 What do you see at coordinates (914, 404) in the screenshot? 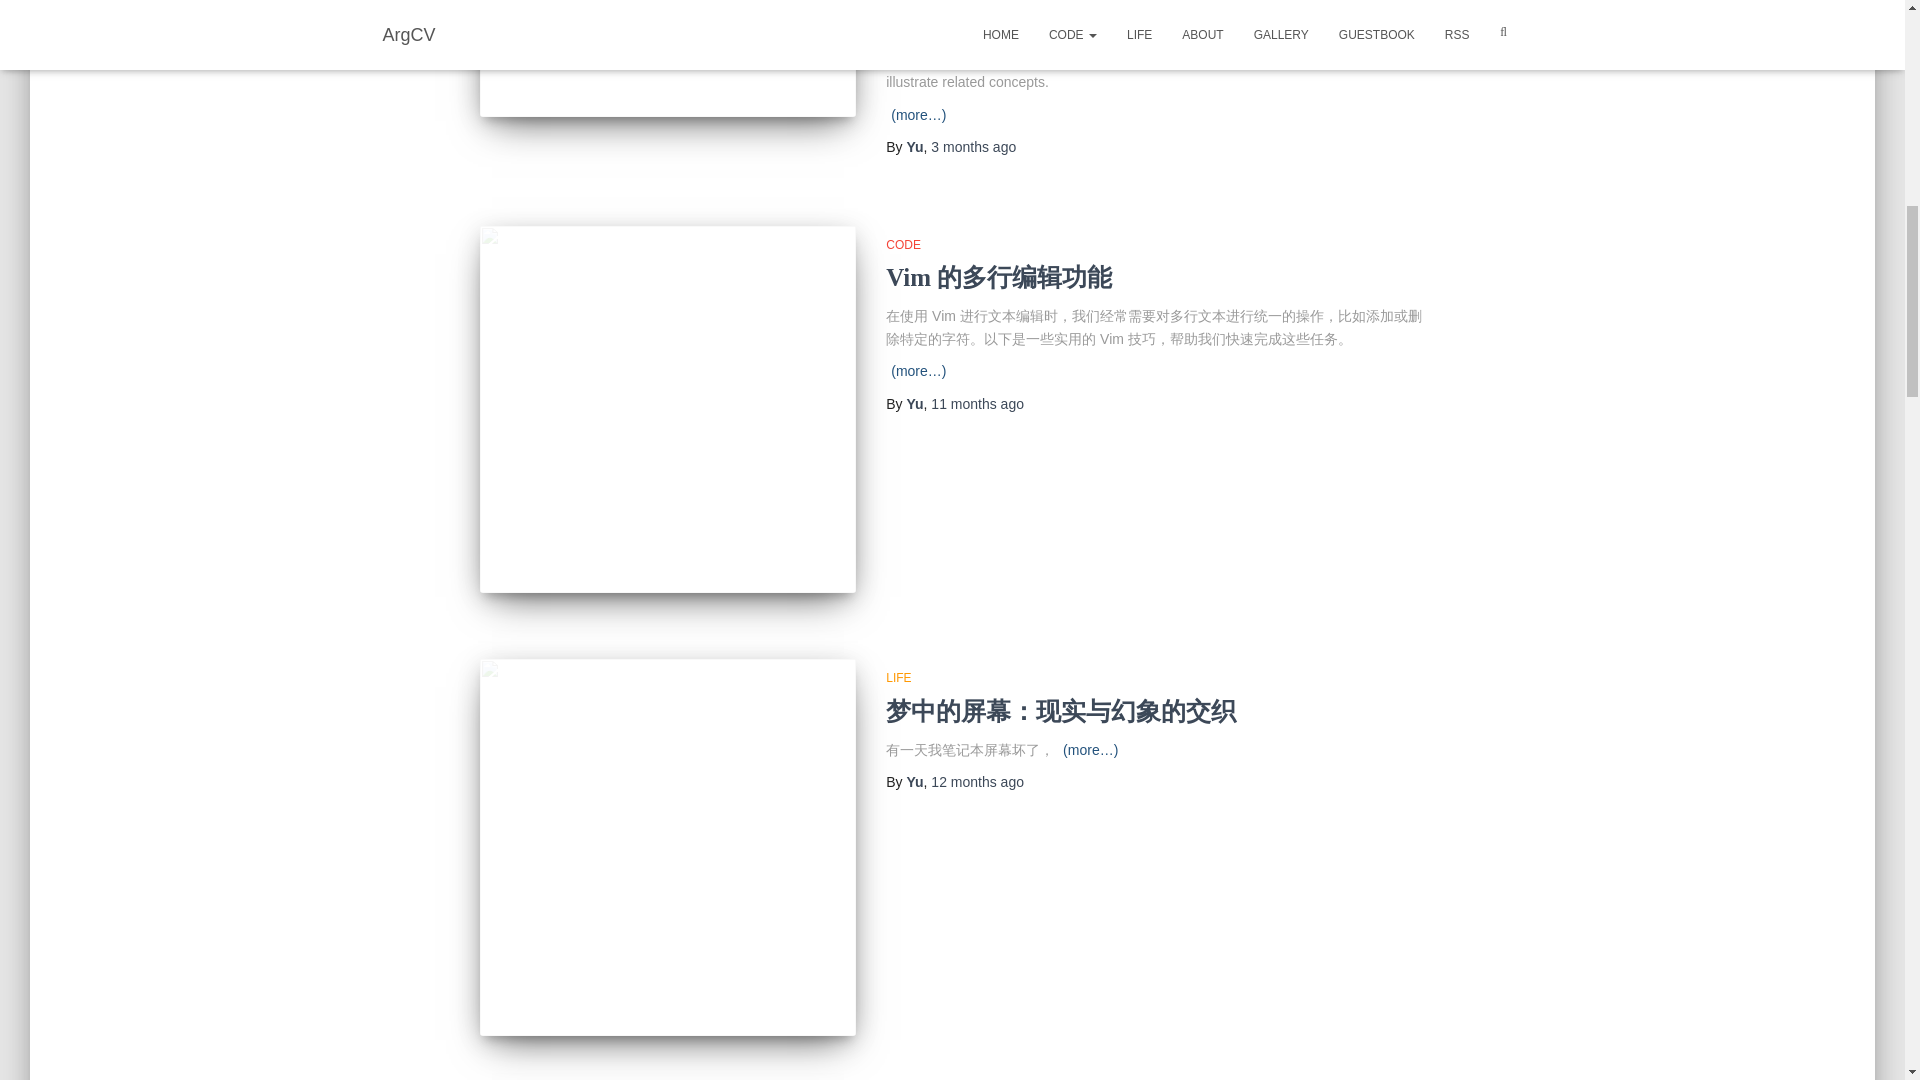
I see `Yu` at bounding box center [914, 404].